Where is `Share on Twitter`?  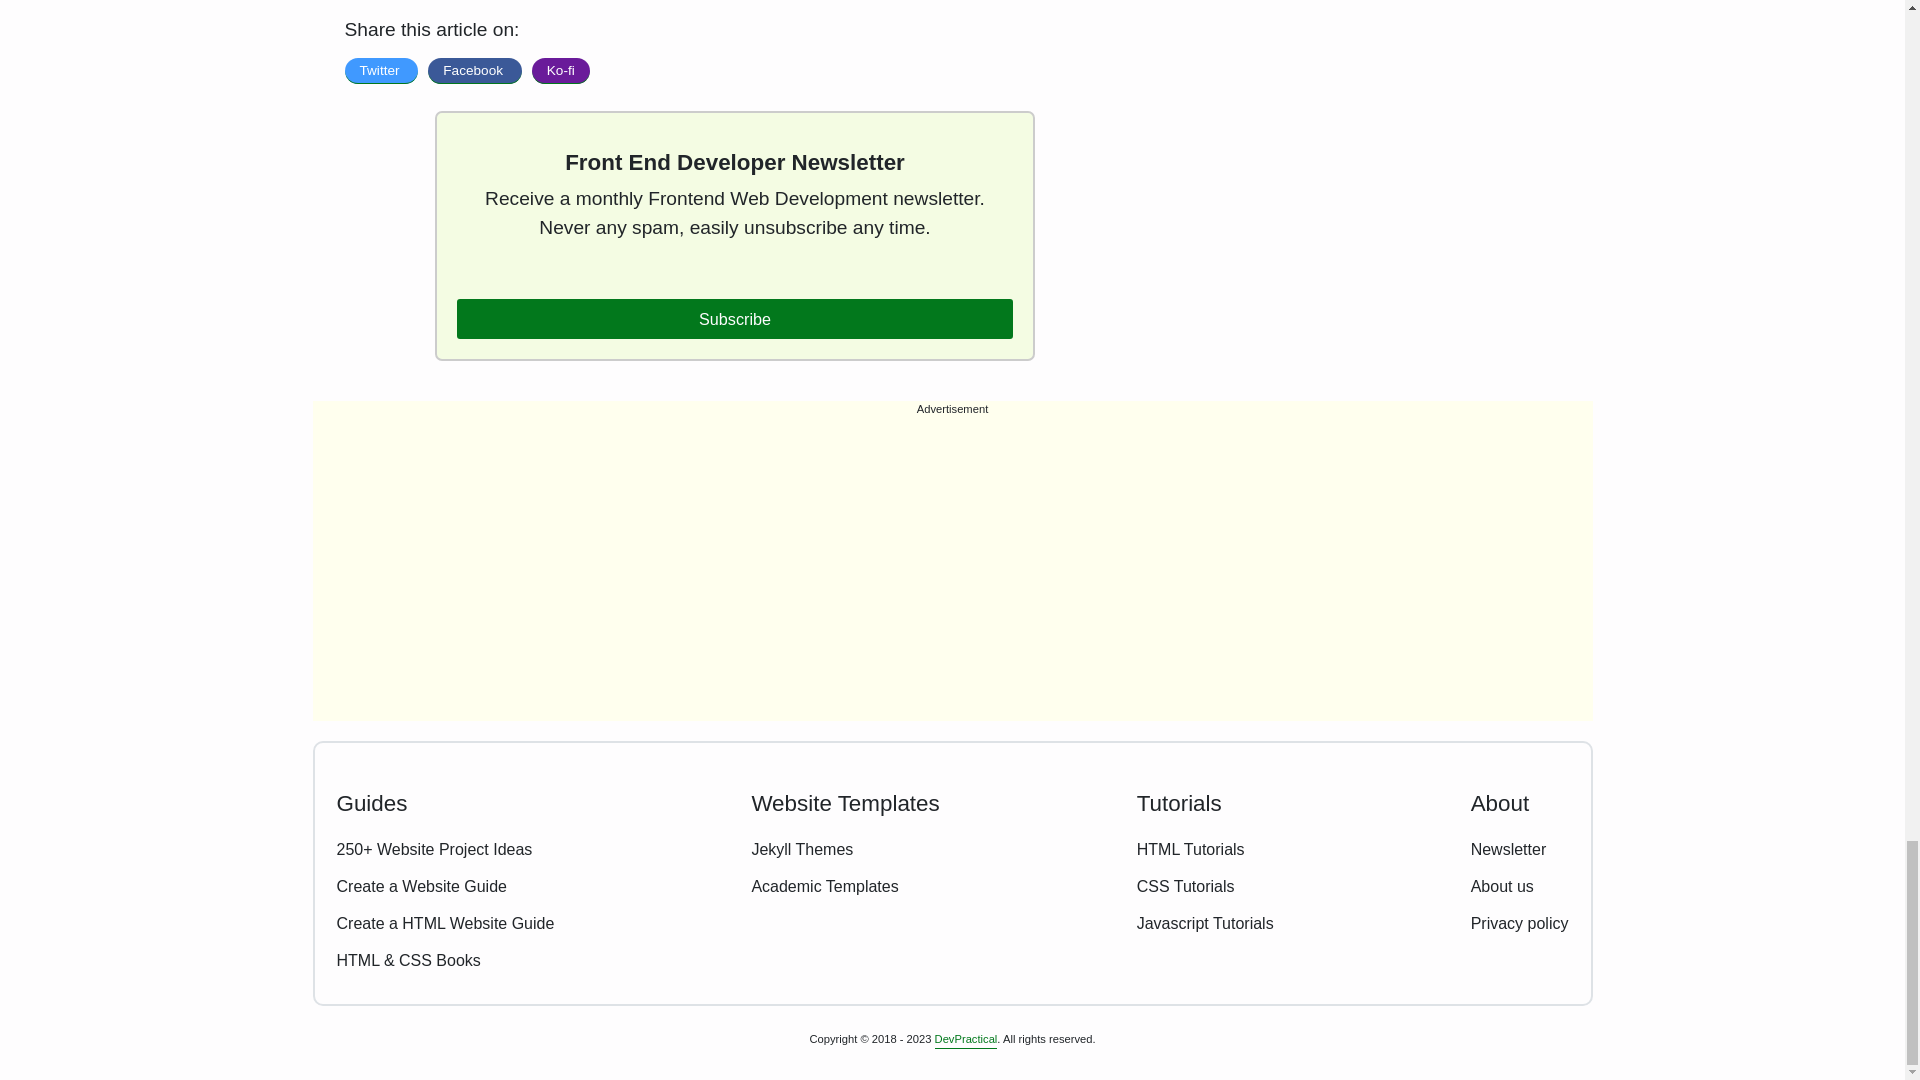 Share on Twitter is located at coordinates (380, 71).